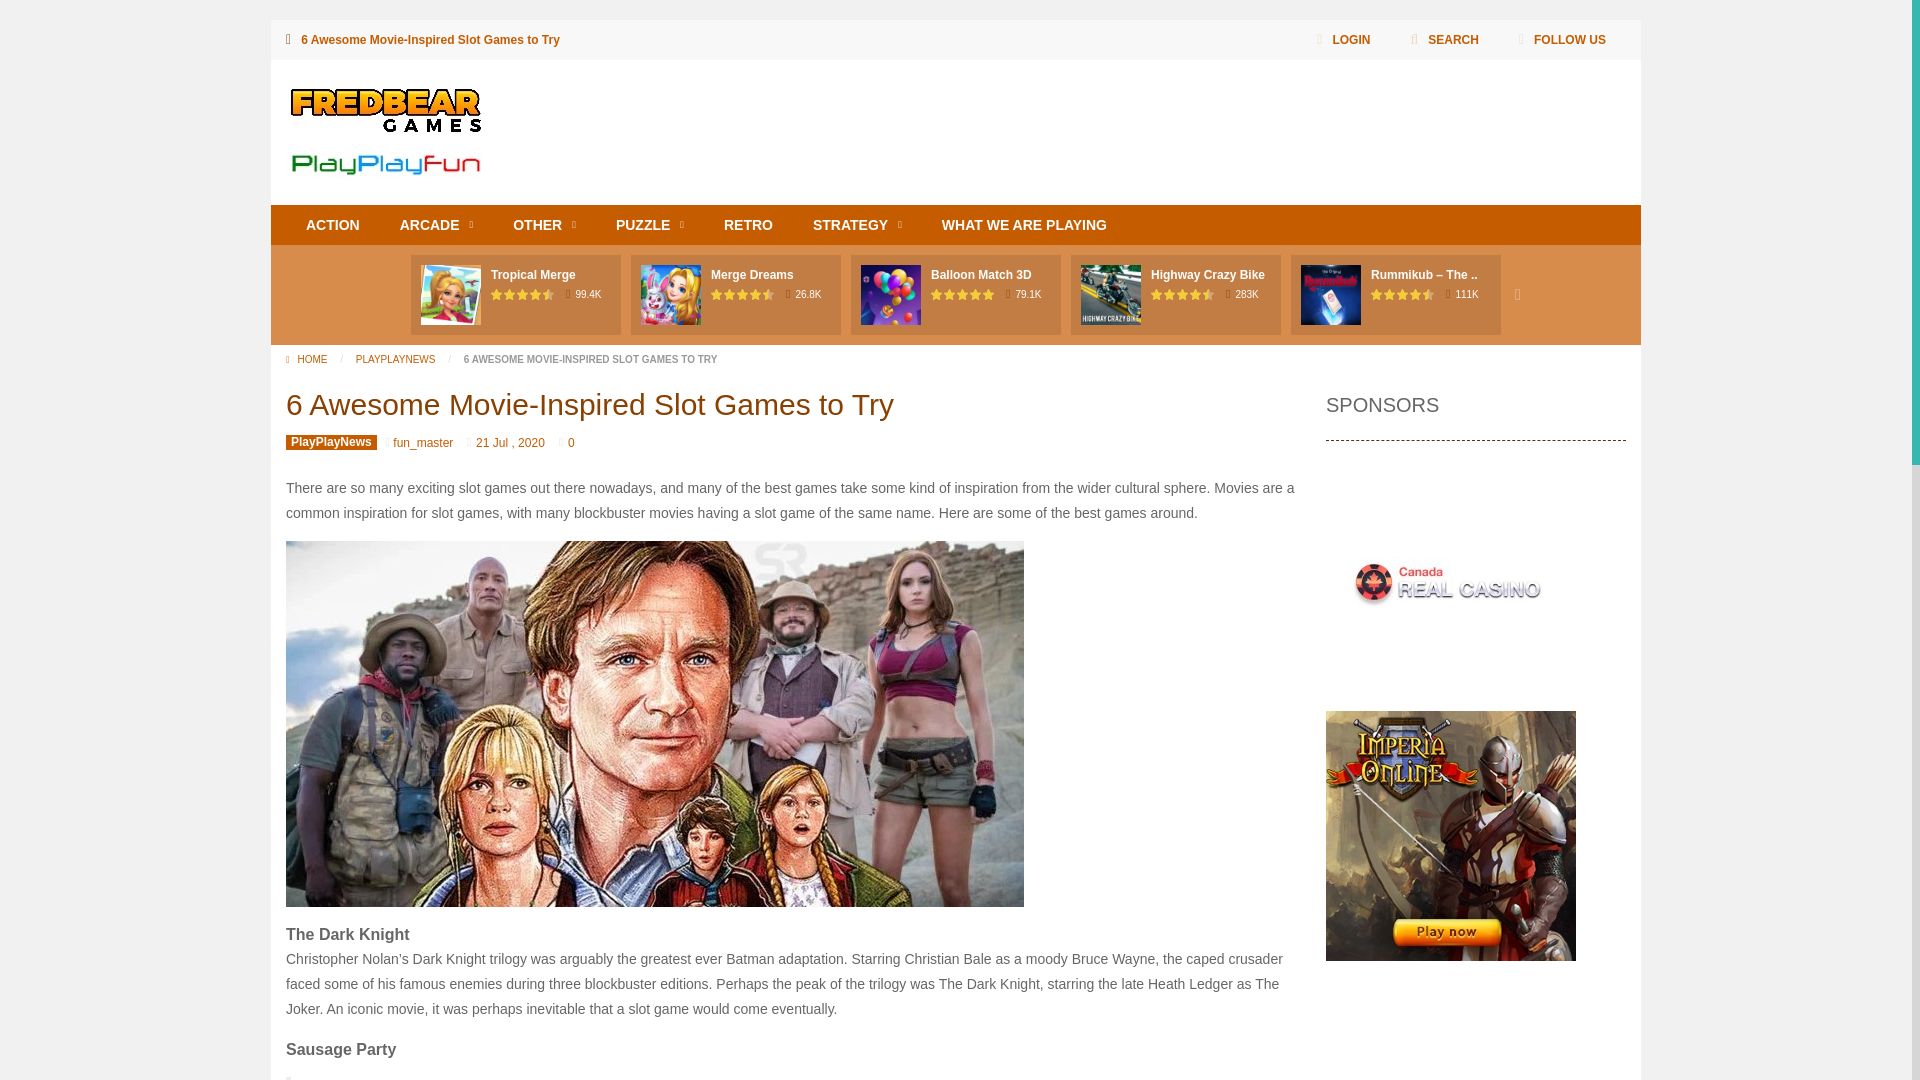 Image resolution: width=1920 pixels, height=1080 pixels. Describe the element at coordinates (497, 294) in the screenshot. I see `122 votes, average: 4.92 out of 5` at that location.